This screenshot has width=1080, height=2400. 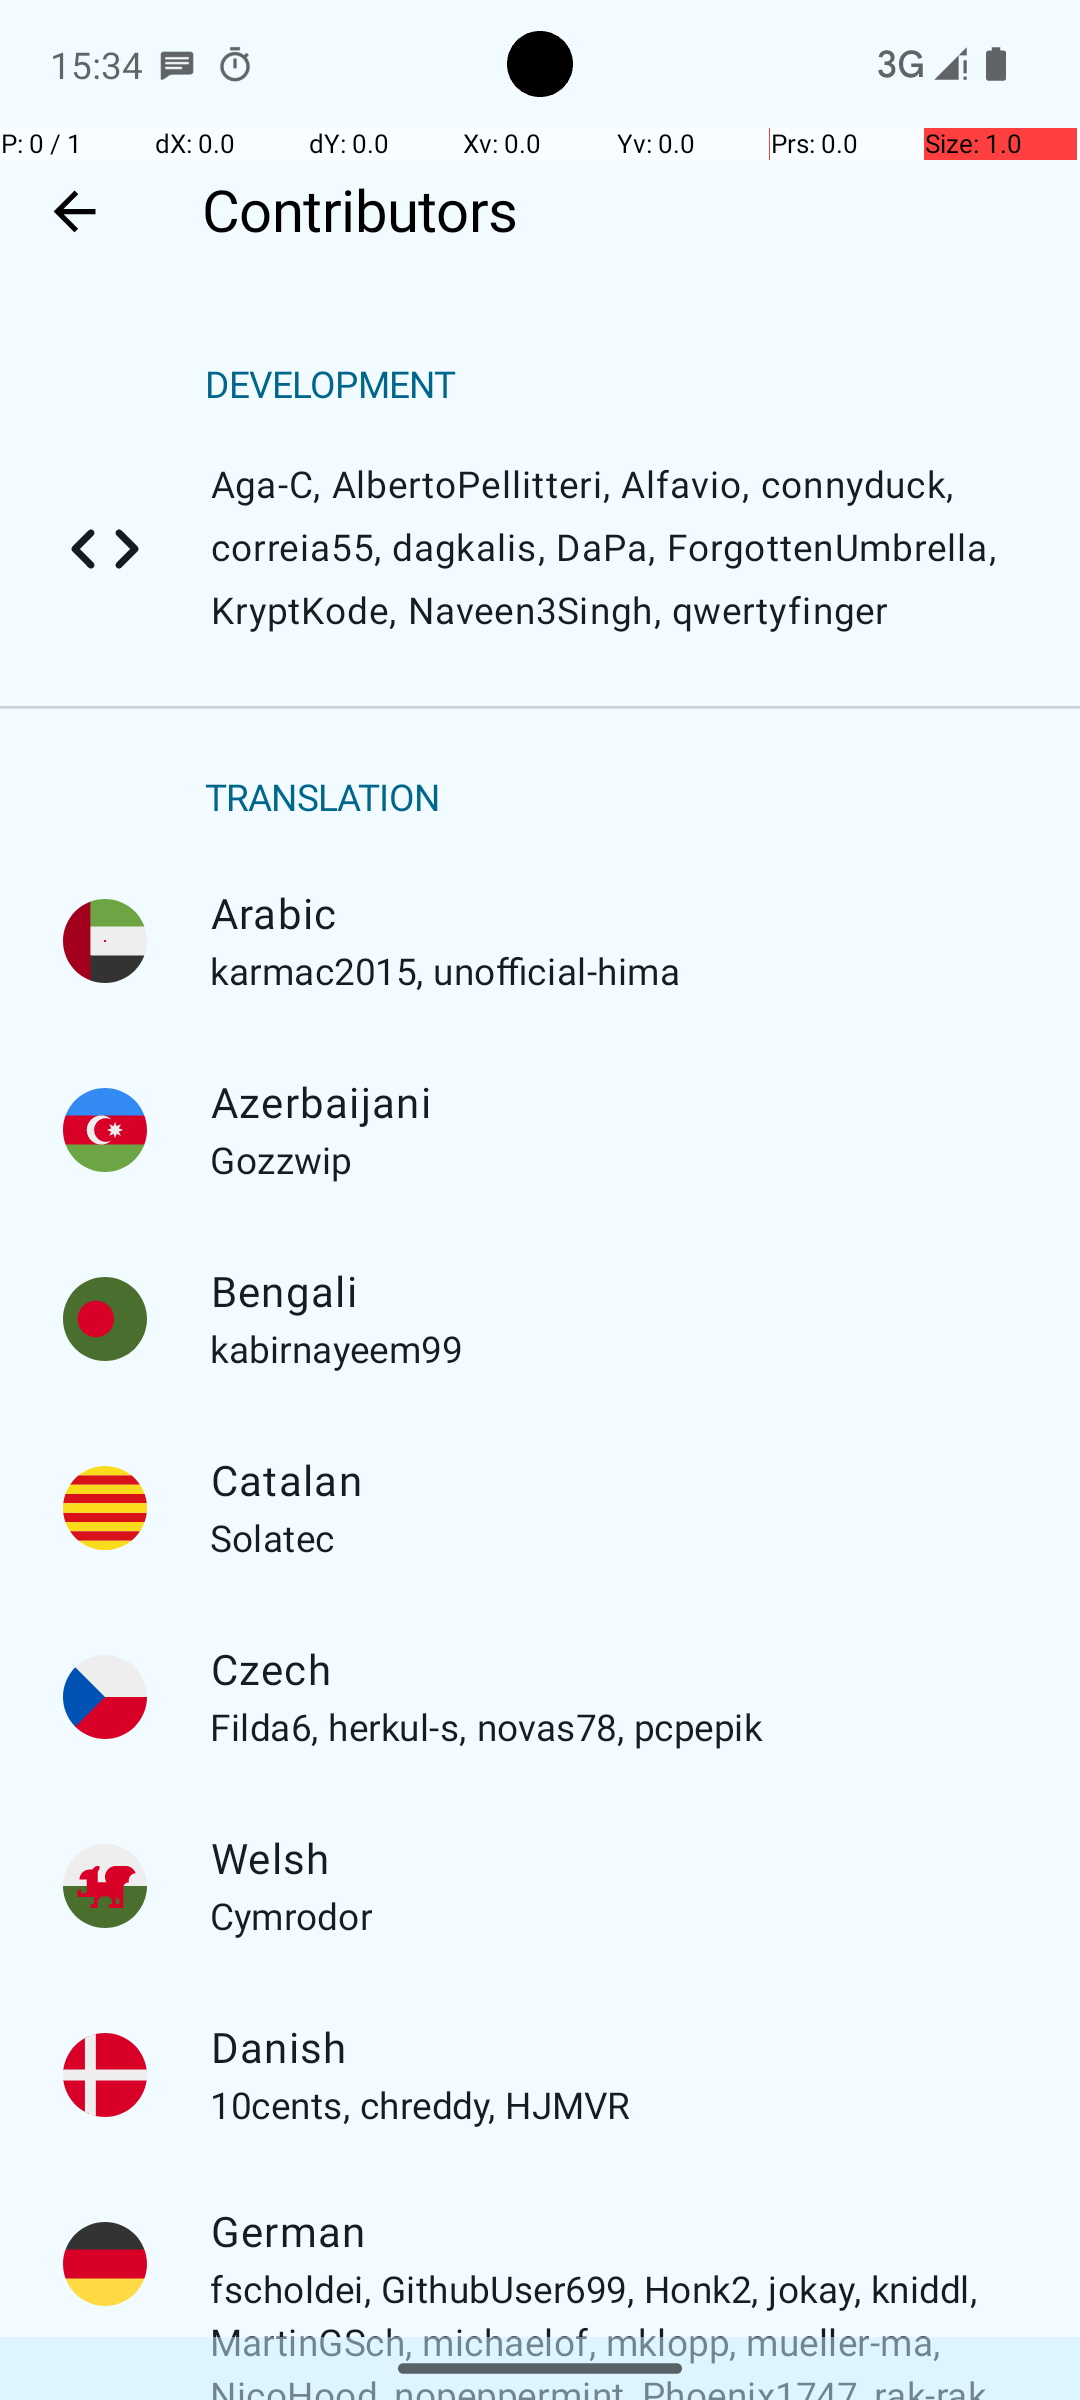 What do you see at coordinates (614, 1292) in the screenshot?
I see `Bengali` at bounding box center [614, 1292].